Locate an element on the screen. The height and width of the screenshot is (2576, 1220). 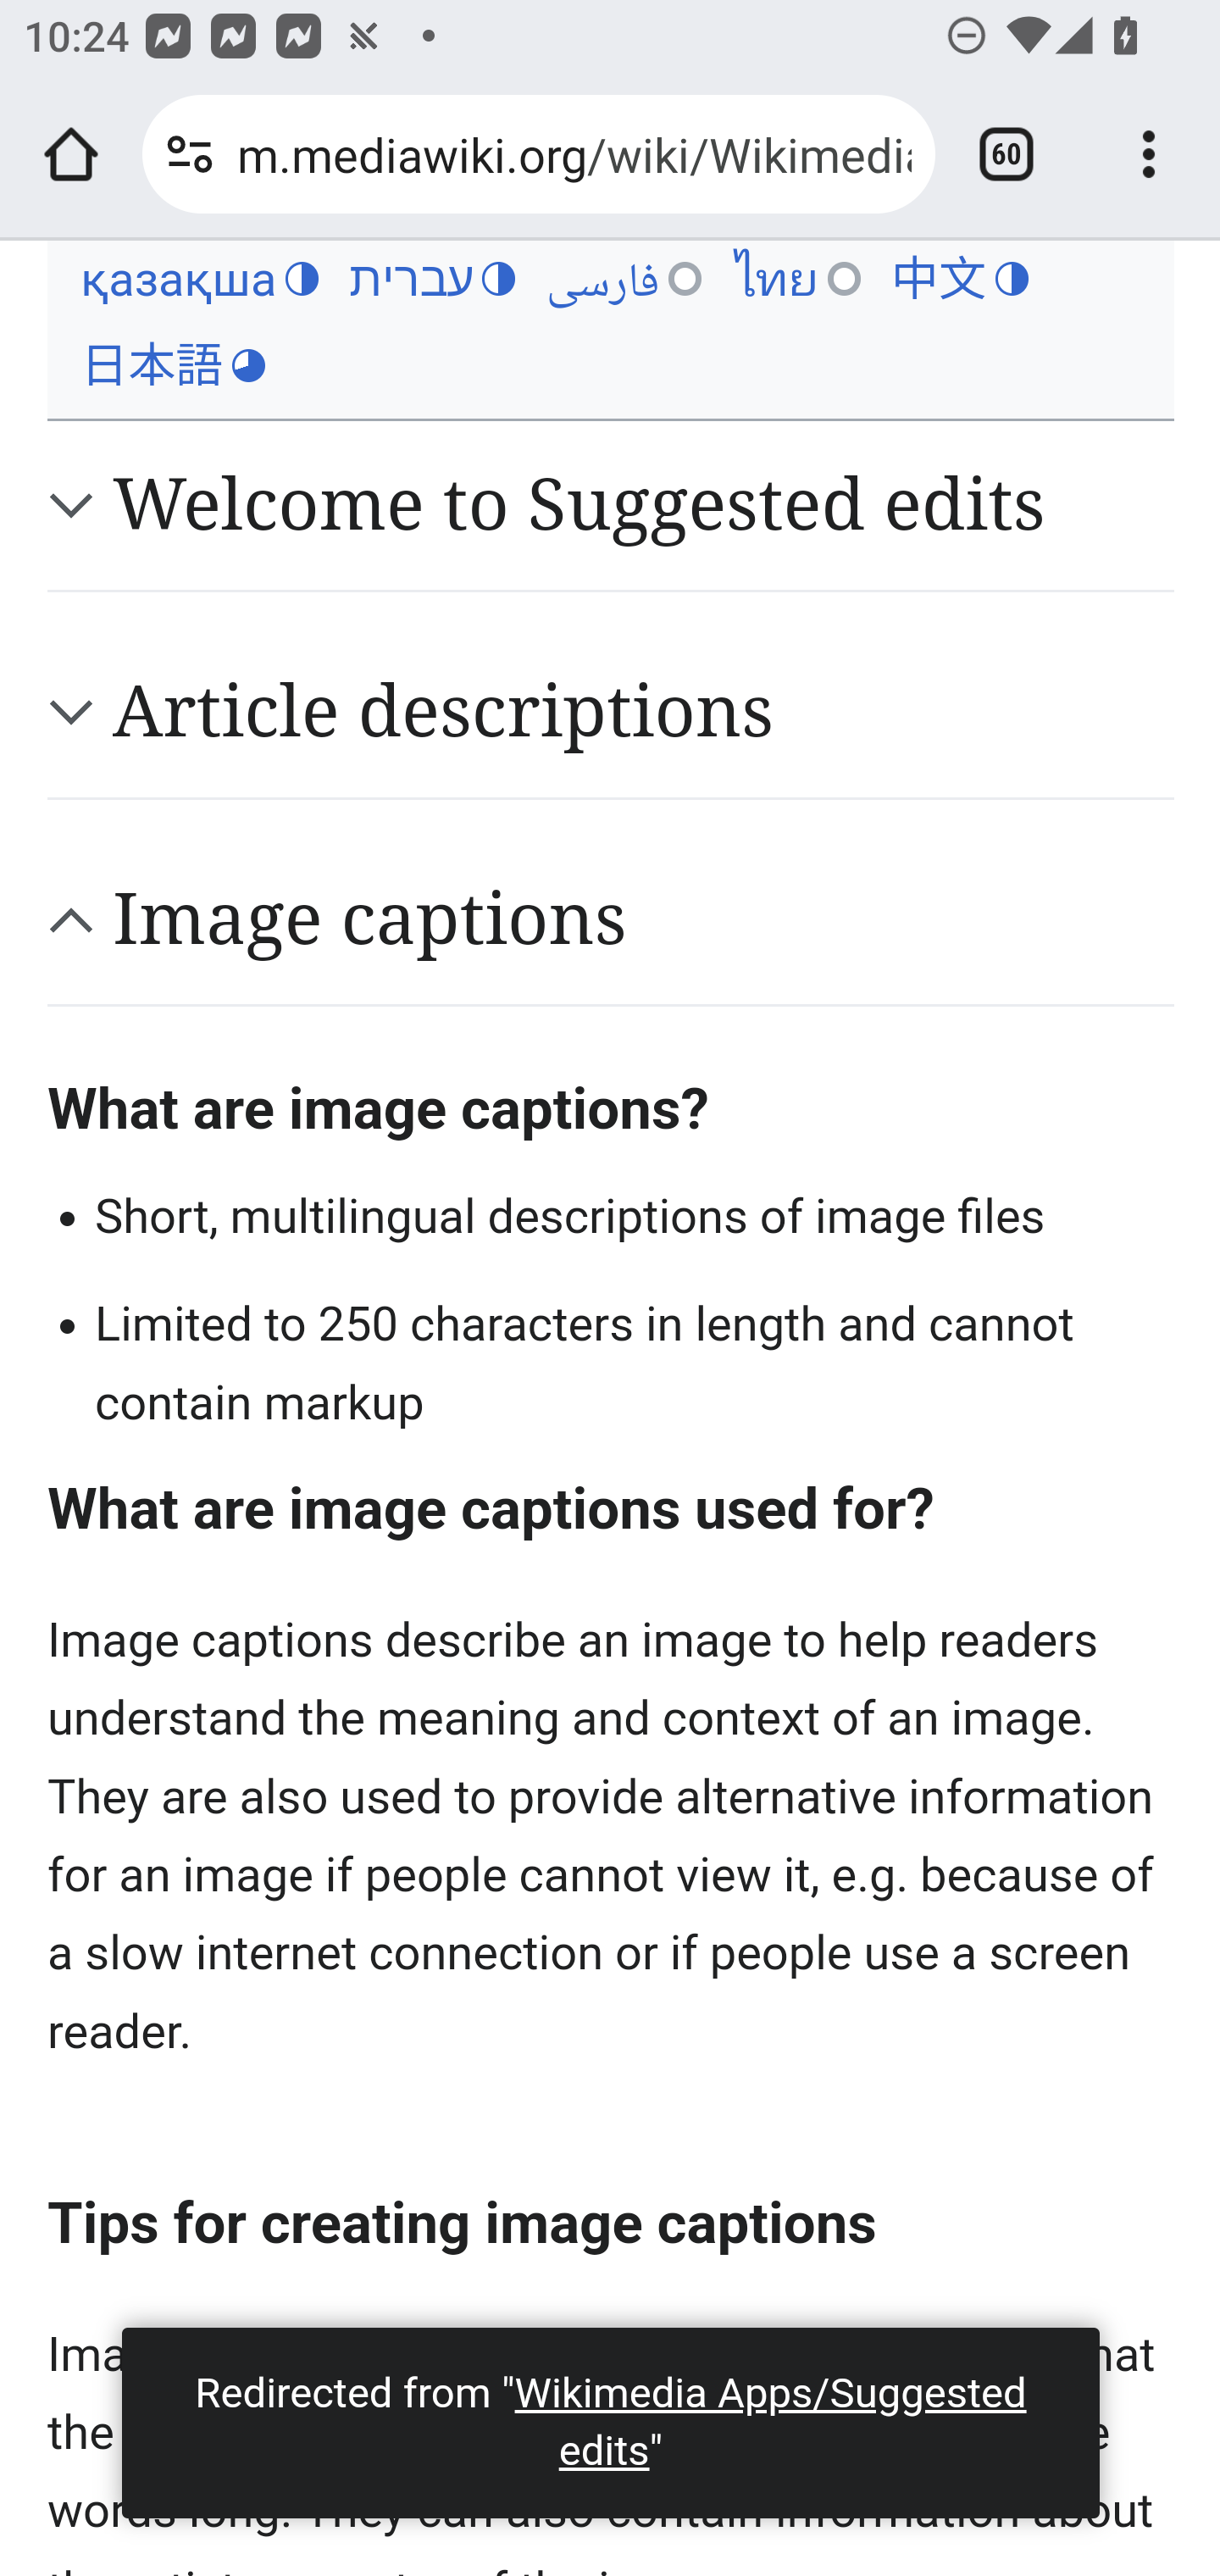
Open the home page is located at coordinates (71, 154).